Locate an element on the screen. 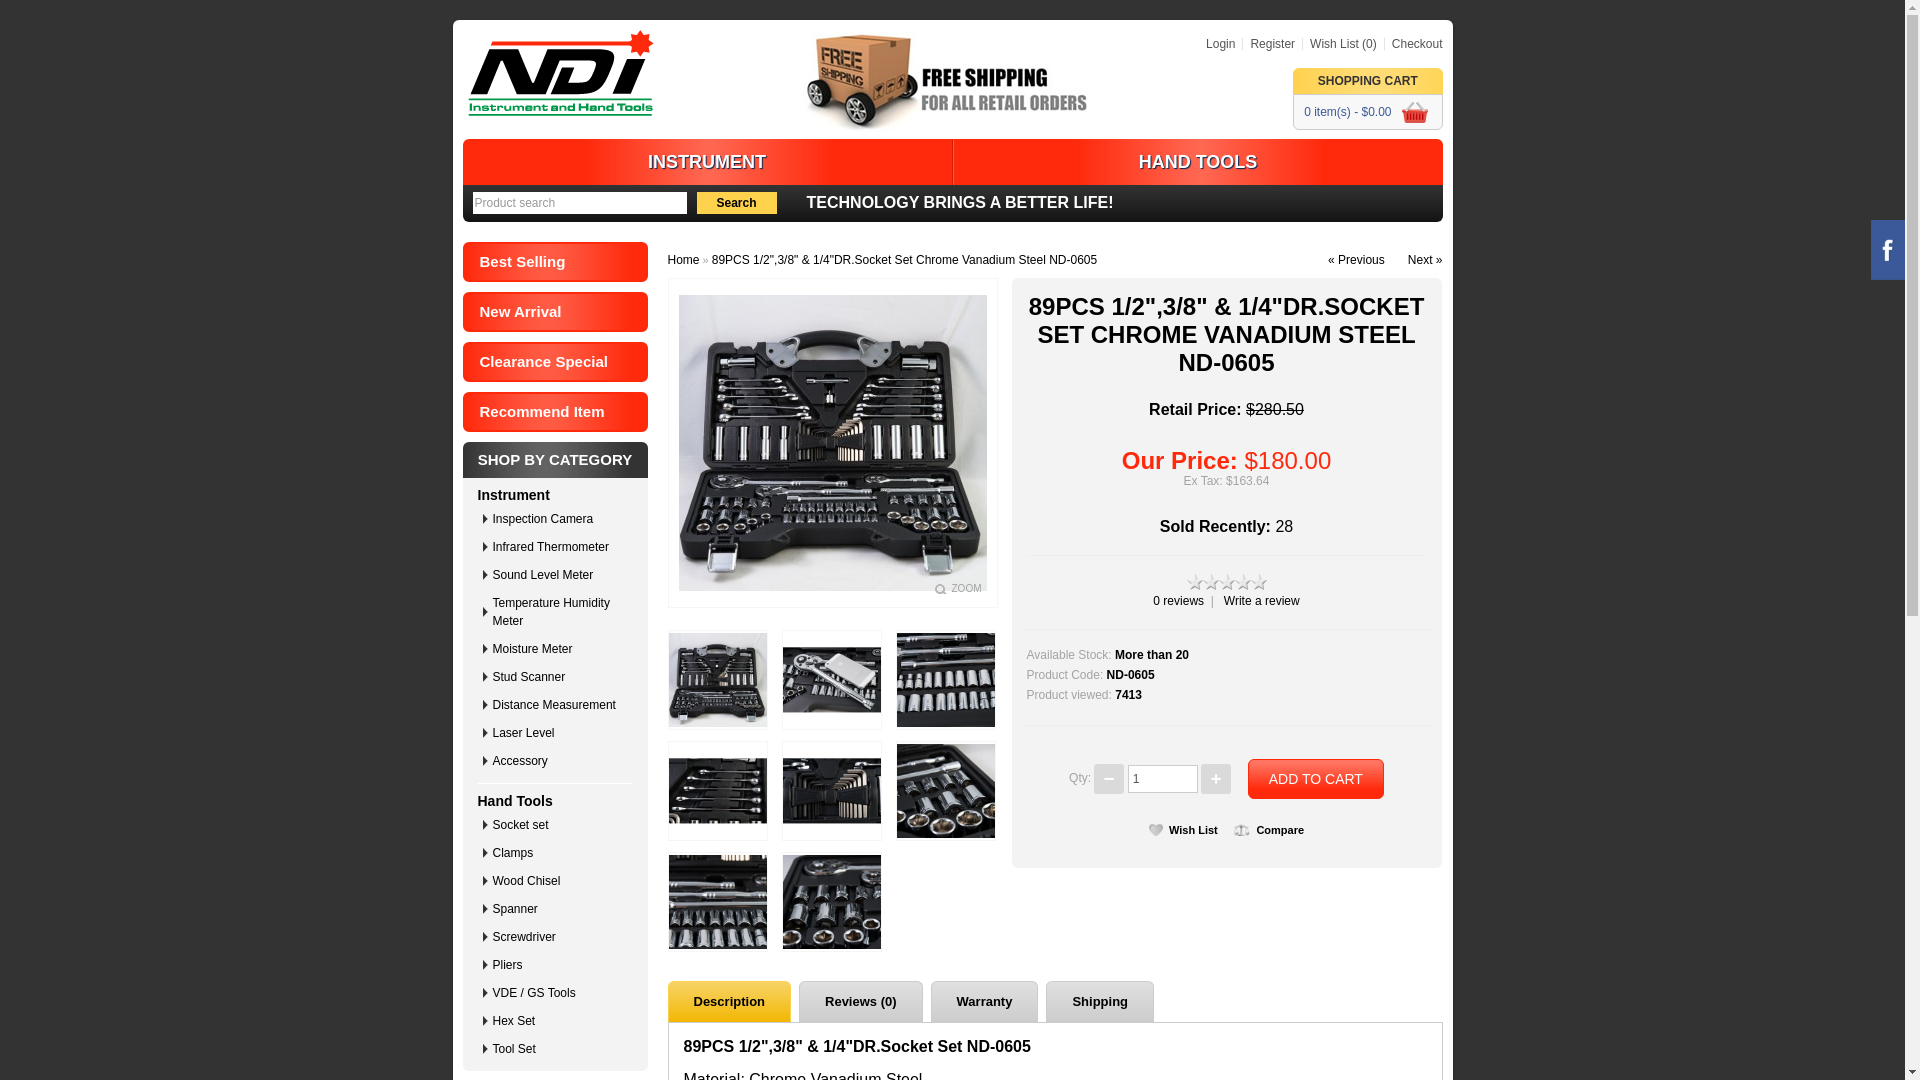  ZOOM is located at coordinates (958, 588).